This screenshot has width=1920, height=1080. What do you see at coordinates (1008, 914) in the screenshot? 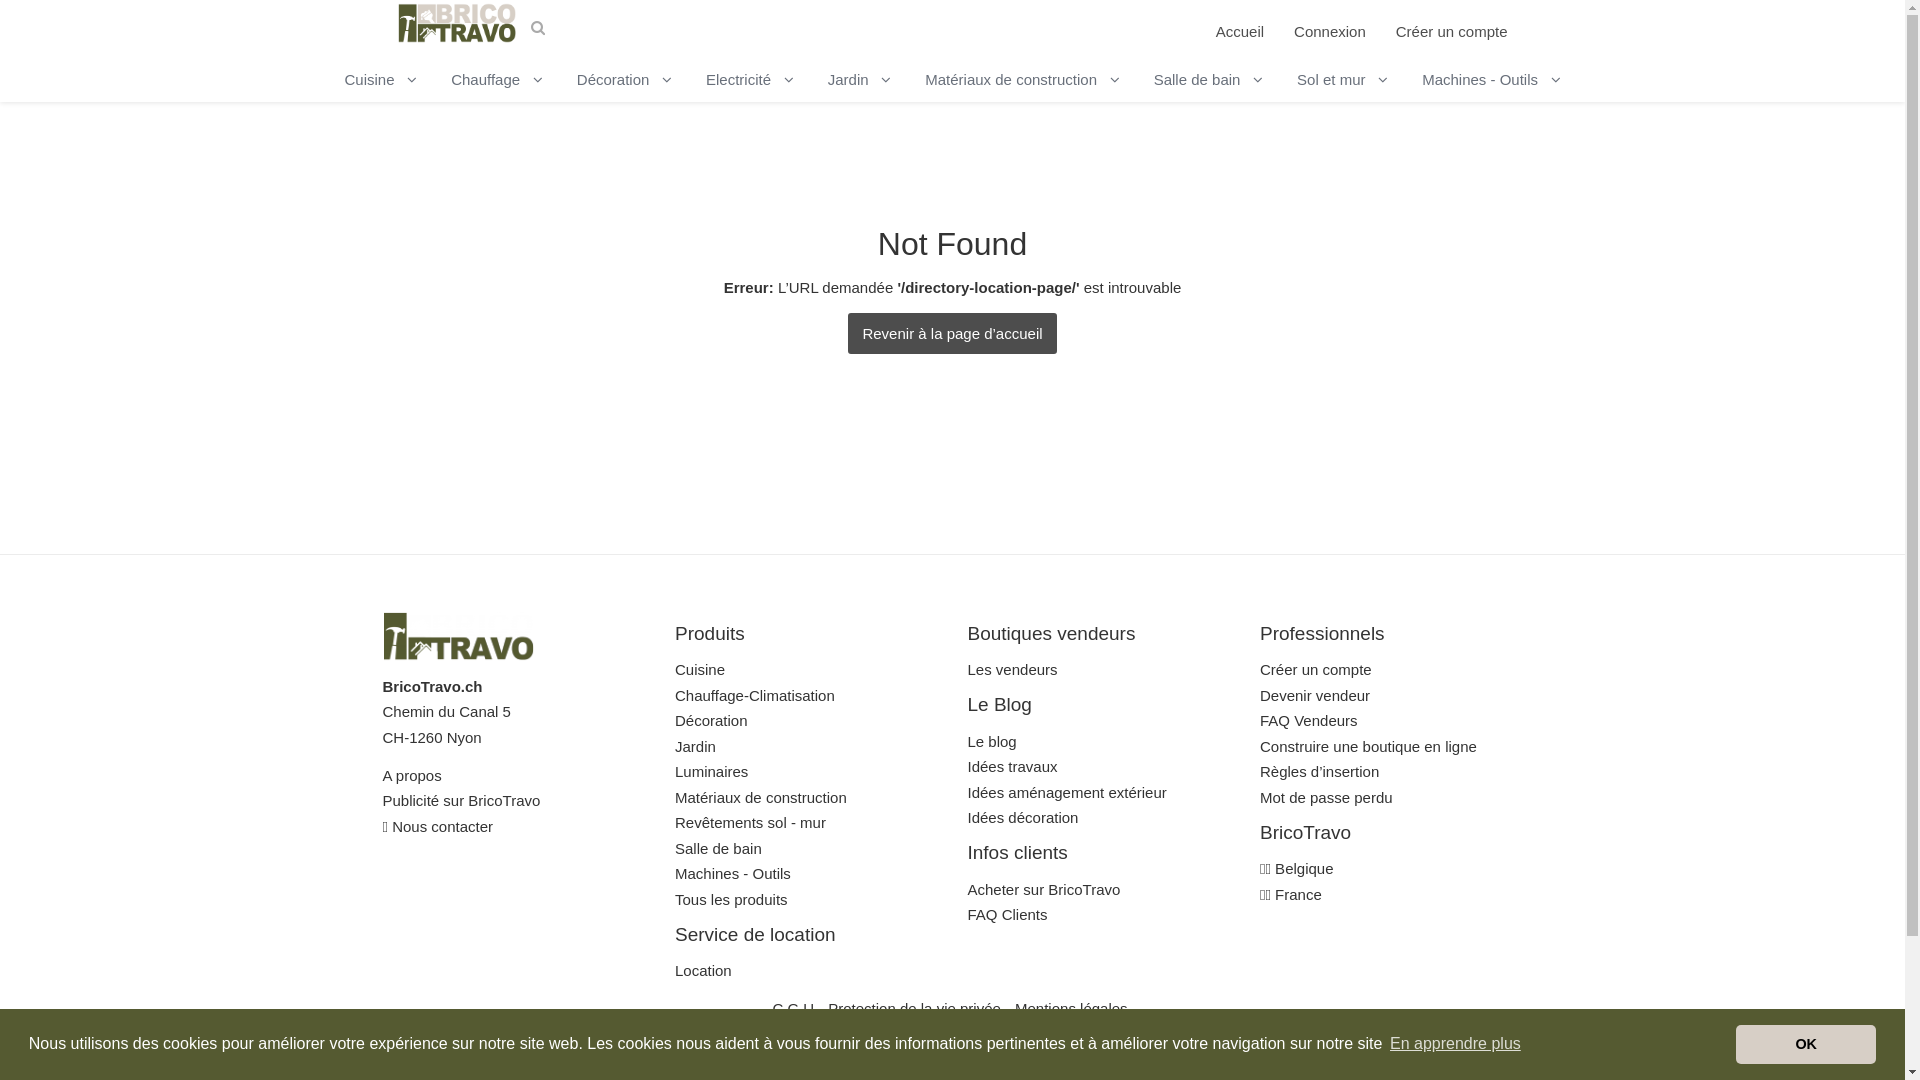
I see `FAQ Clients` at bounding box center [1008, 914].